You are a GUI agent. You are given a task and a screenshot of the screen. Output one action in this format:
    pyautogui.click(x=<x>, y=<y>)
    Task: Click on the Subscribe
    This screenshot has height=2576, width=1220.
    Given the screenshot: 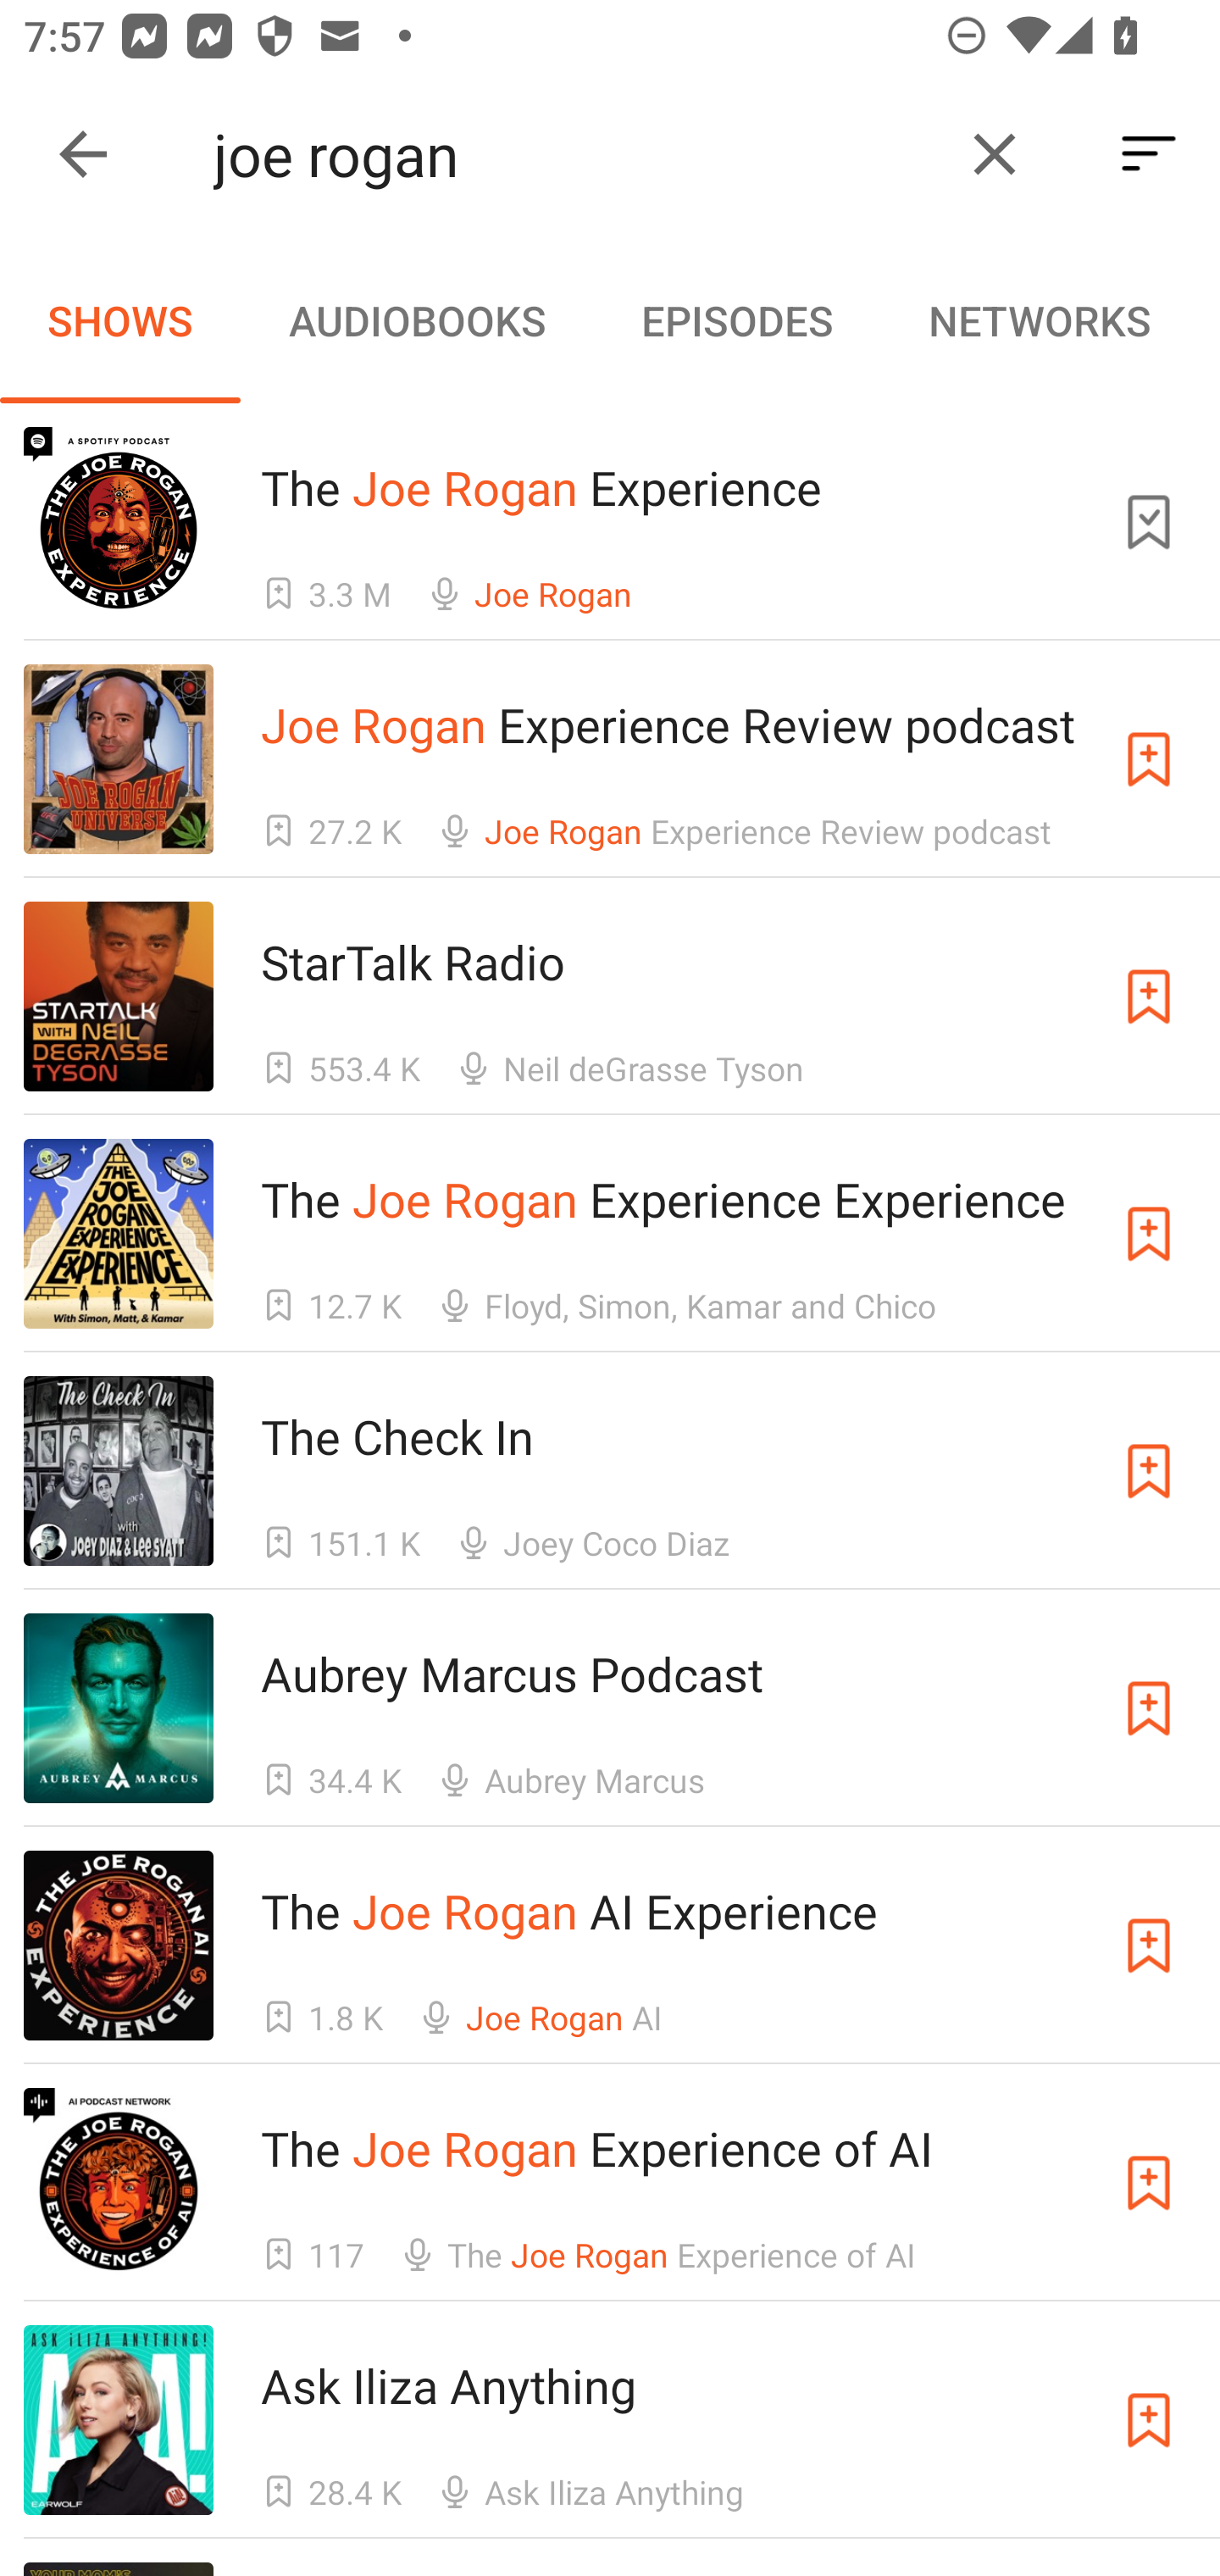 What is the action you would take?
    pyautogui.click(x=1149, y=759)
    